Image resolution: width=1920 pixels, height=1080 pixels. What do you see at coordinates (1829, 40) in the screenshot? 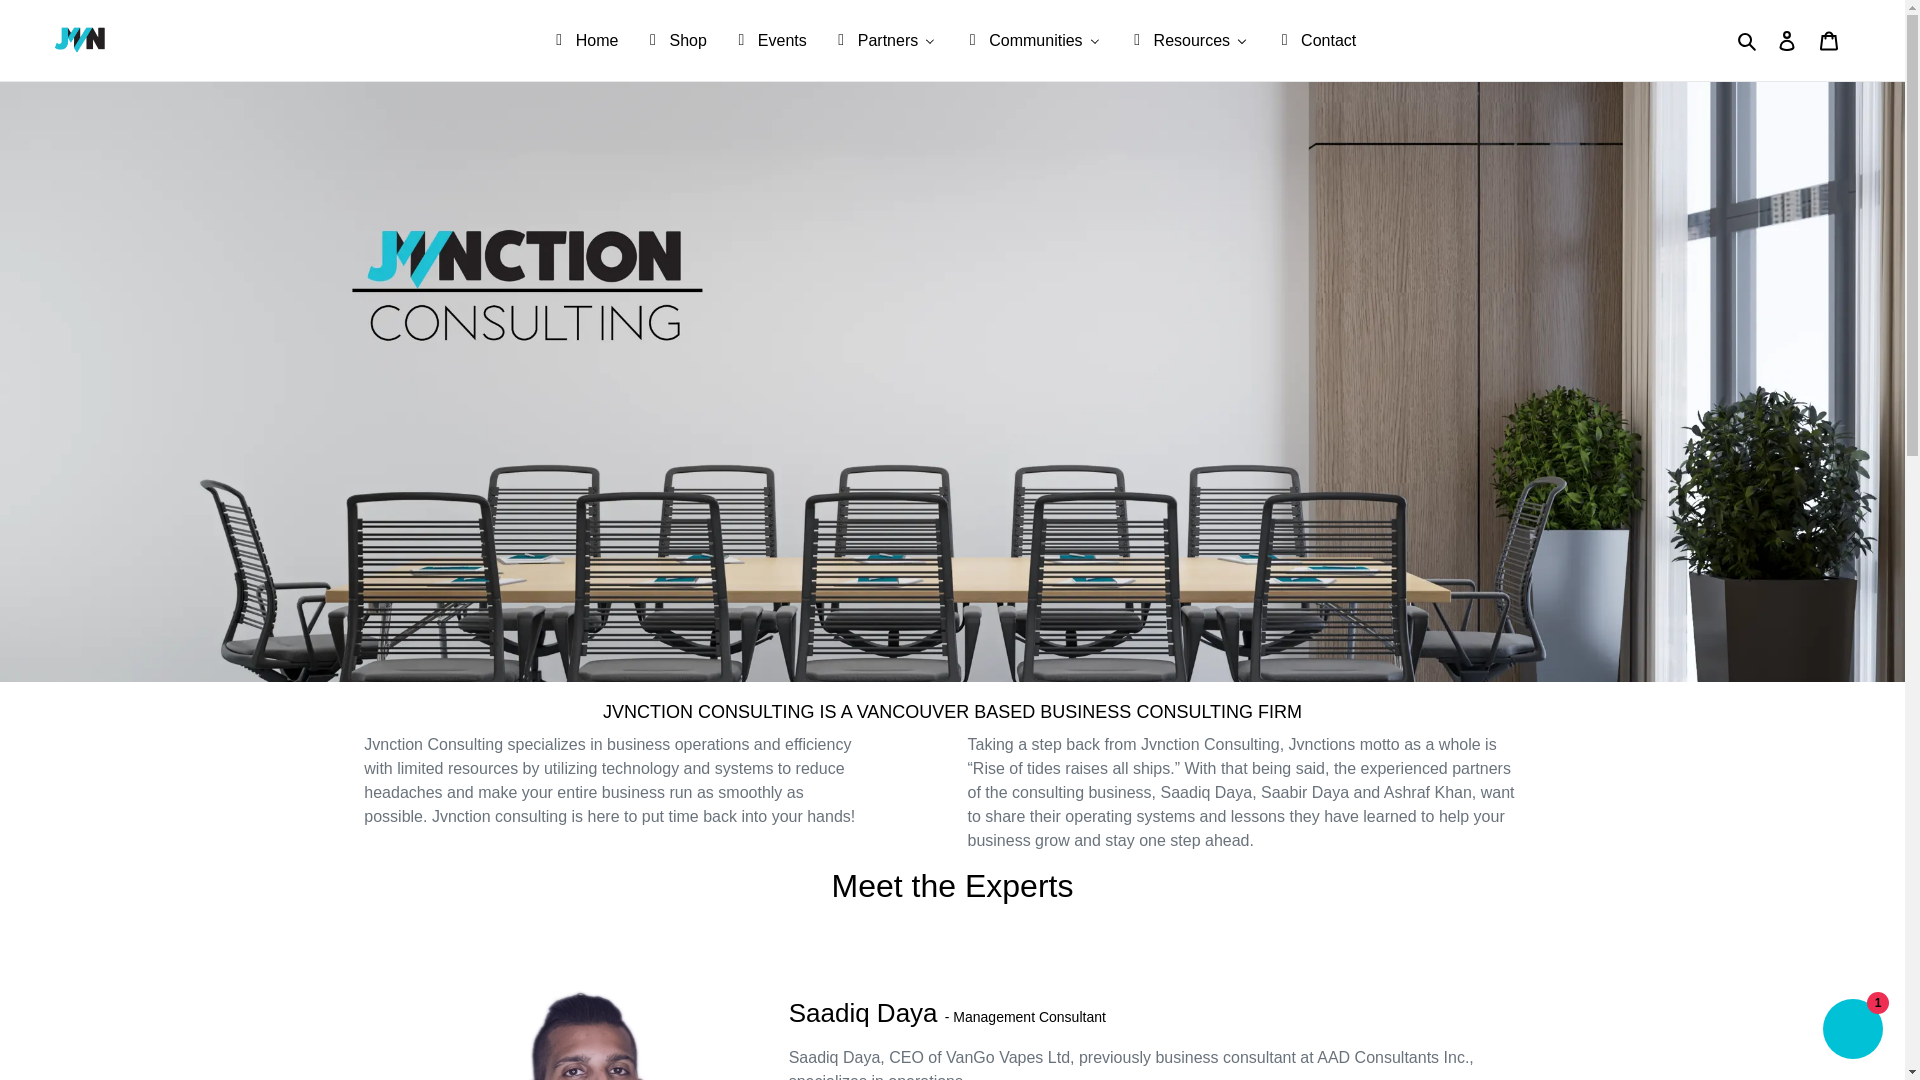
I see `Cart` at bounding box center [1829, 40].